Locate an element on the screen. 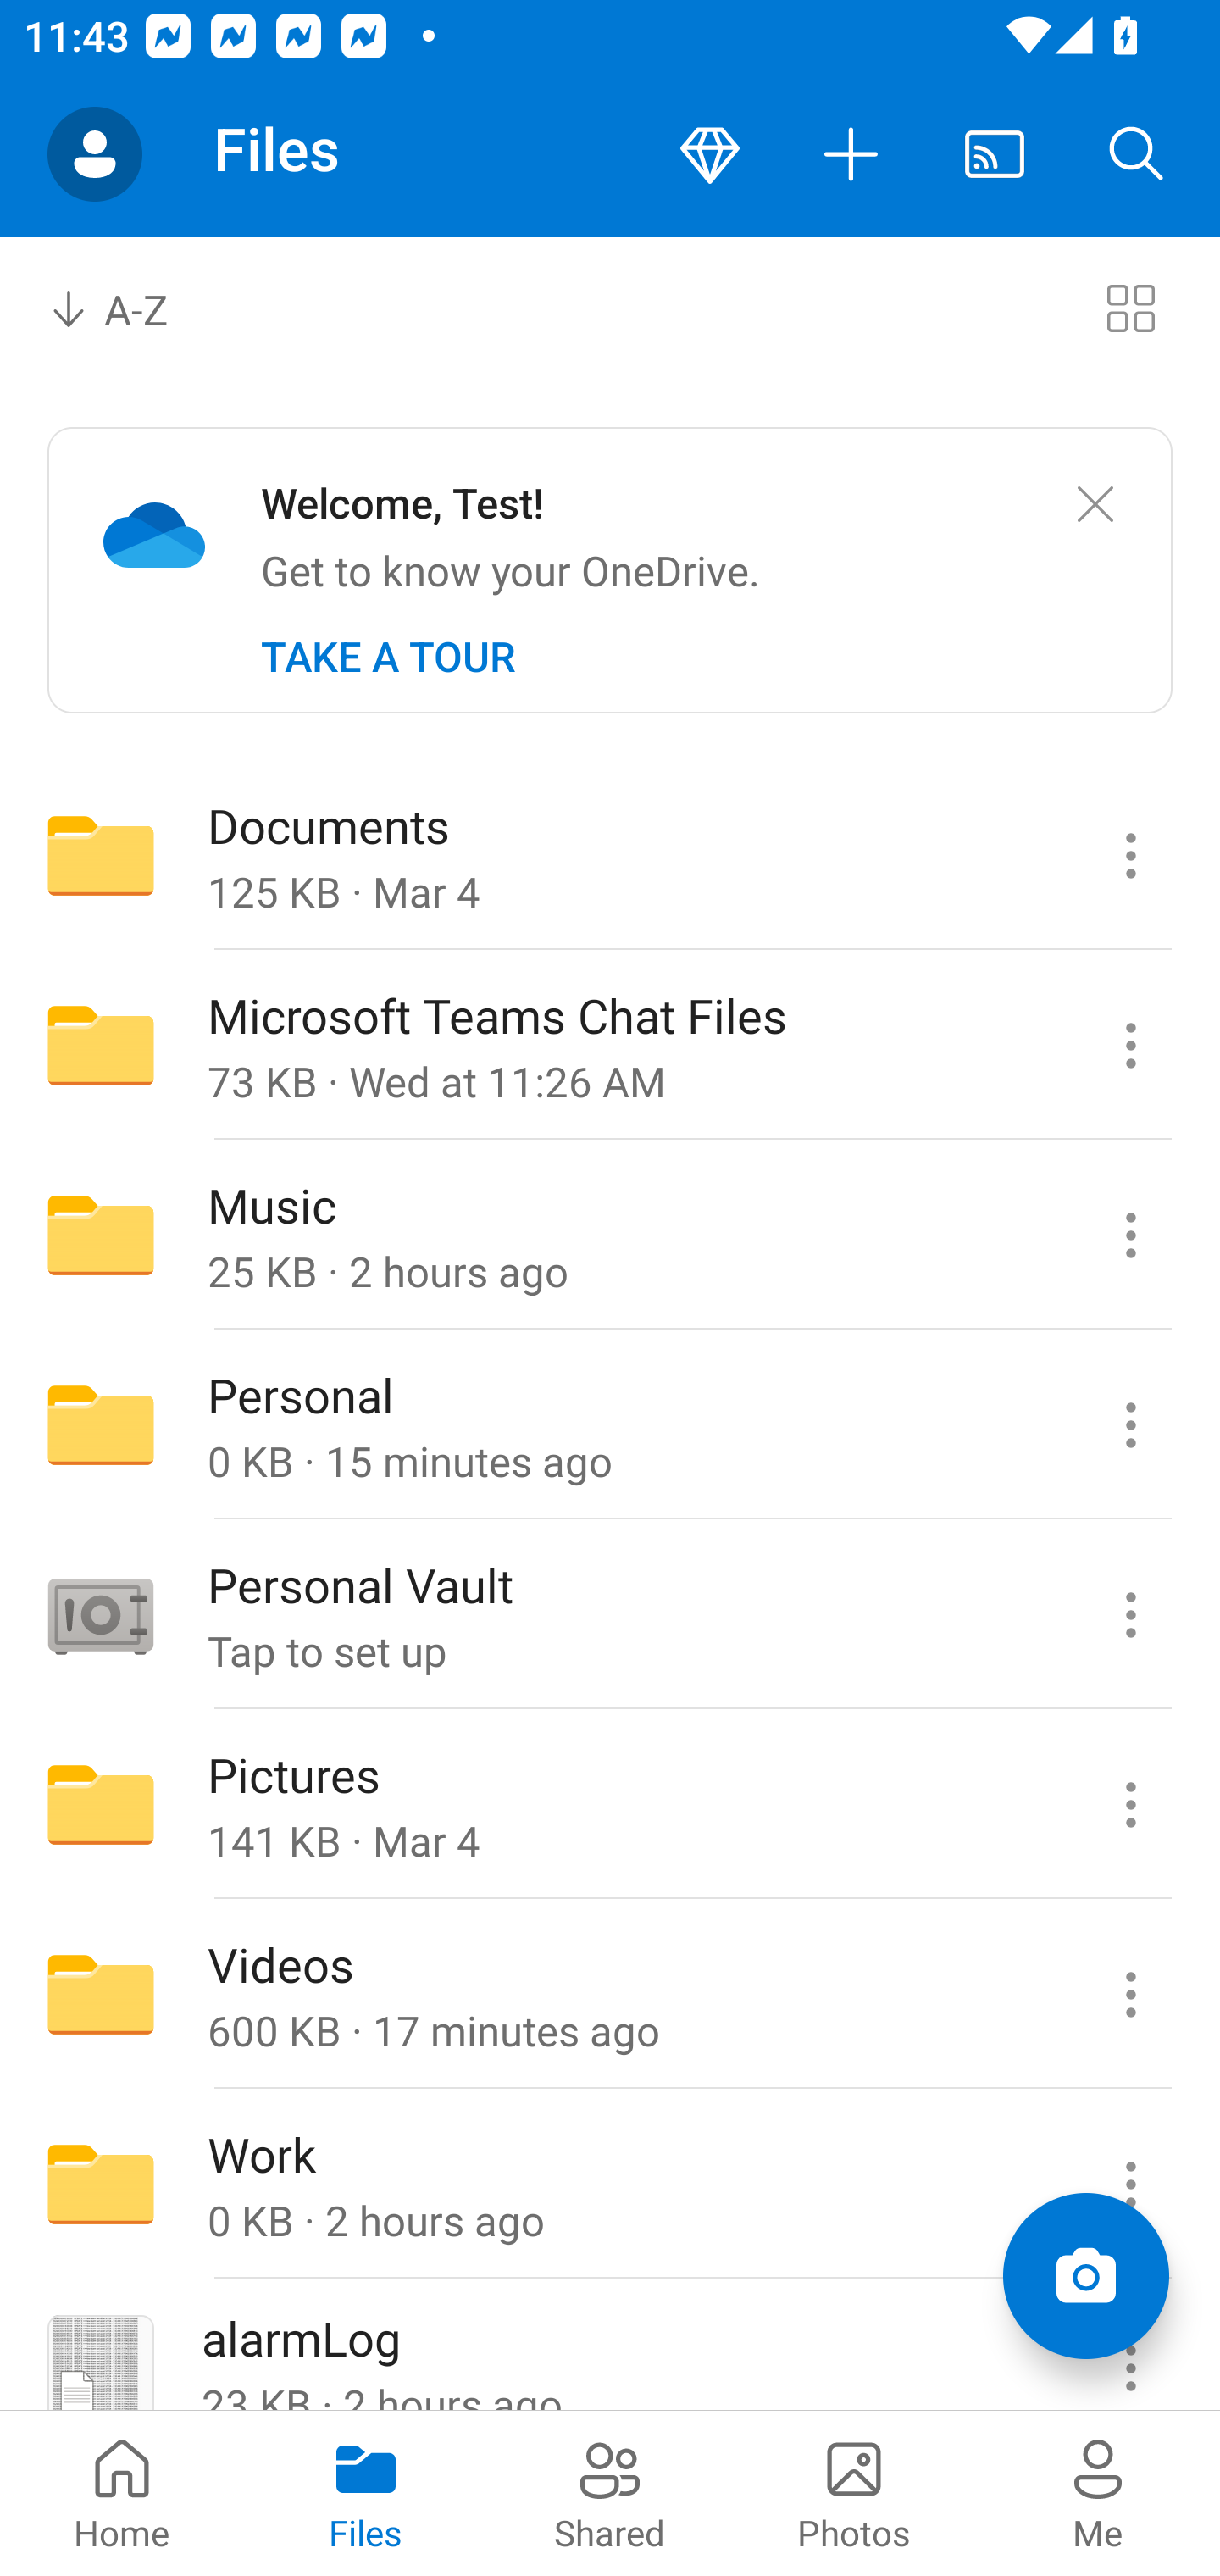 Image resolution: width=1220 pixels, height=2576 pixels. More actions button is located at coordinates (852, 154).